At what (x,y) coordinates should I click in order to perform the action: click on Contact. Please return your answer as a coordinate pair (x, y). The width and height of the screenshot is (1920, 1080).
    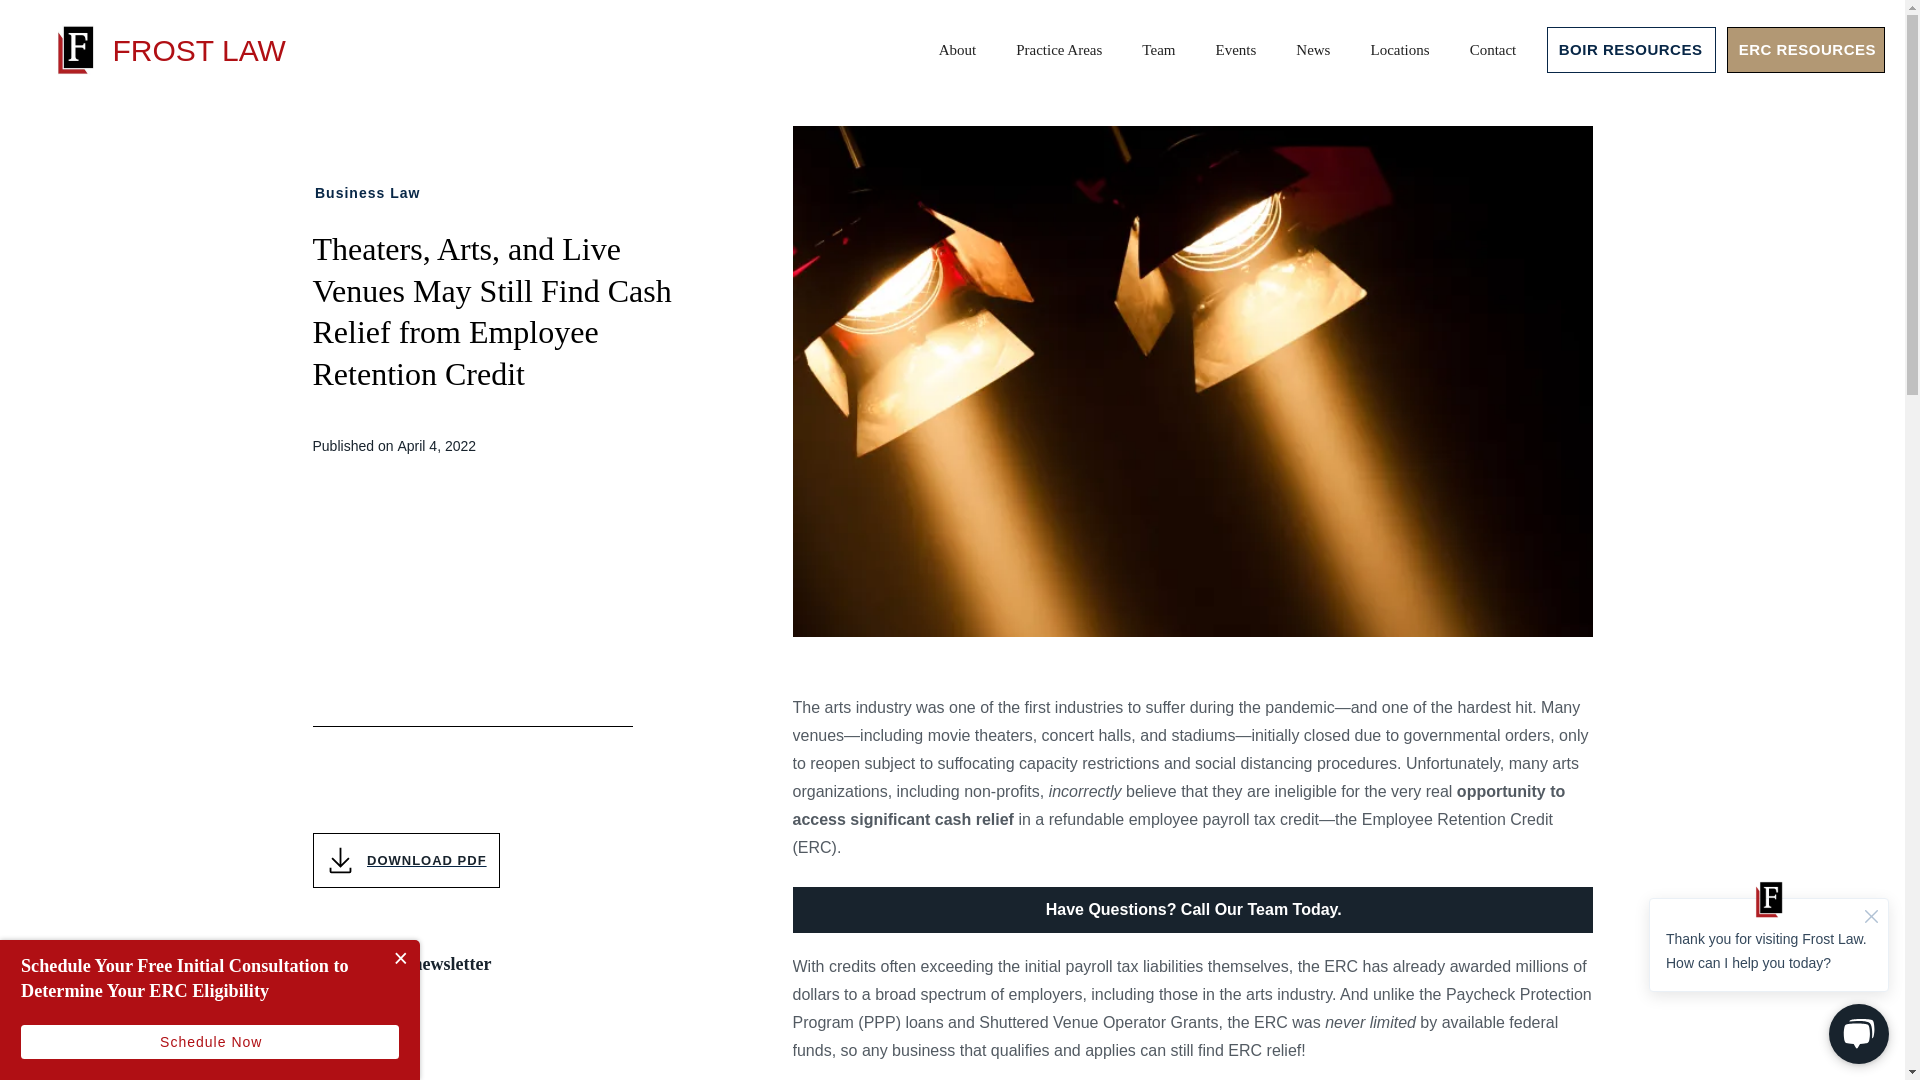
    Looking at the image, I should click on (1493, 49).